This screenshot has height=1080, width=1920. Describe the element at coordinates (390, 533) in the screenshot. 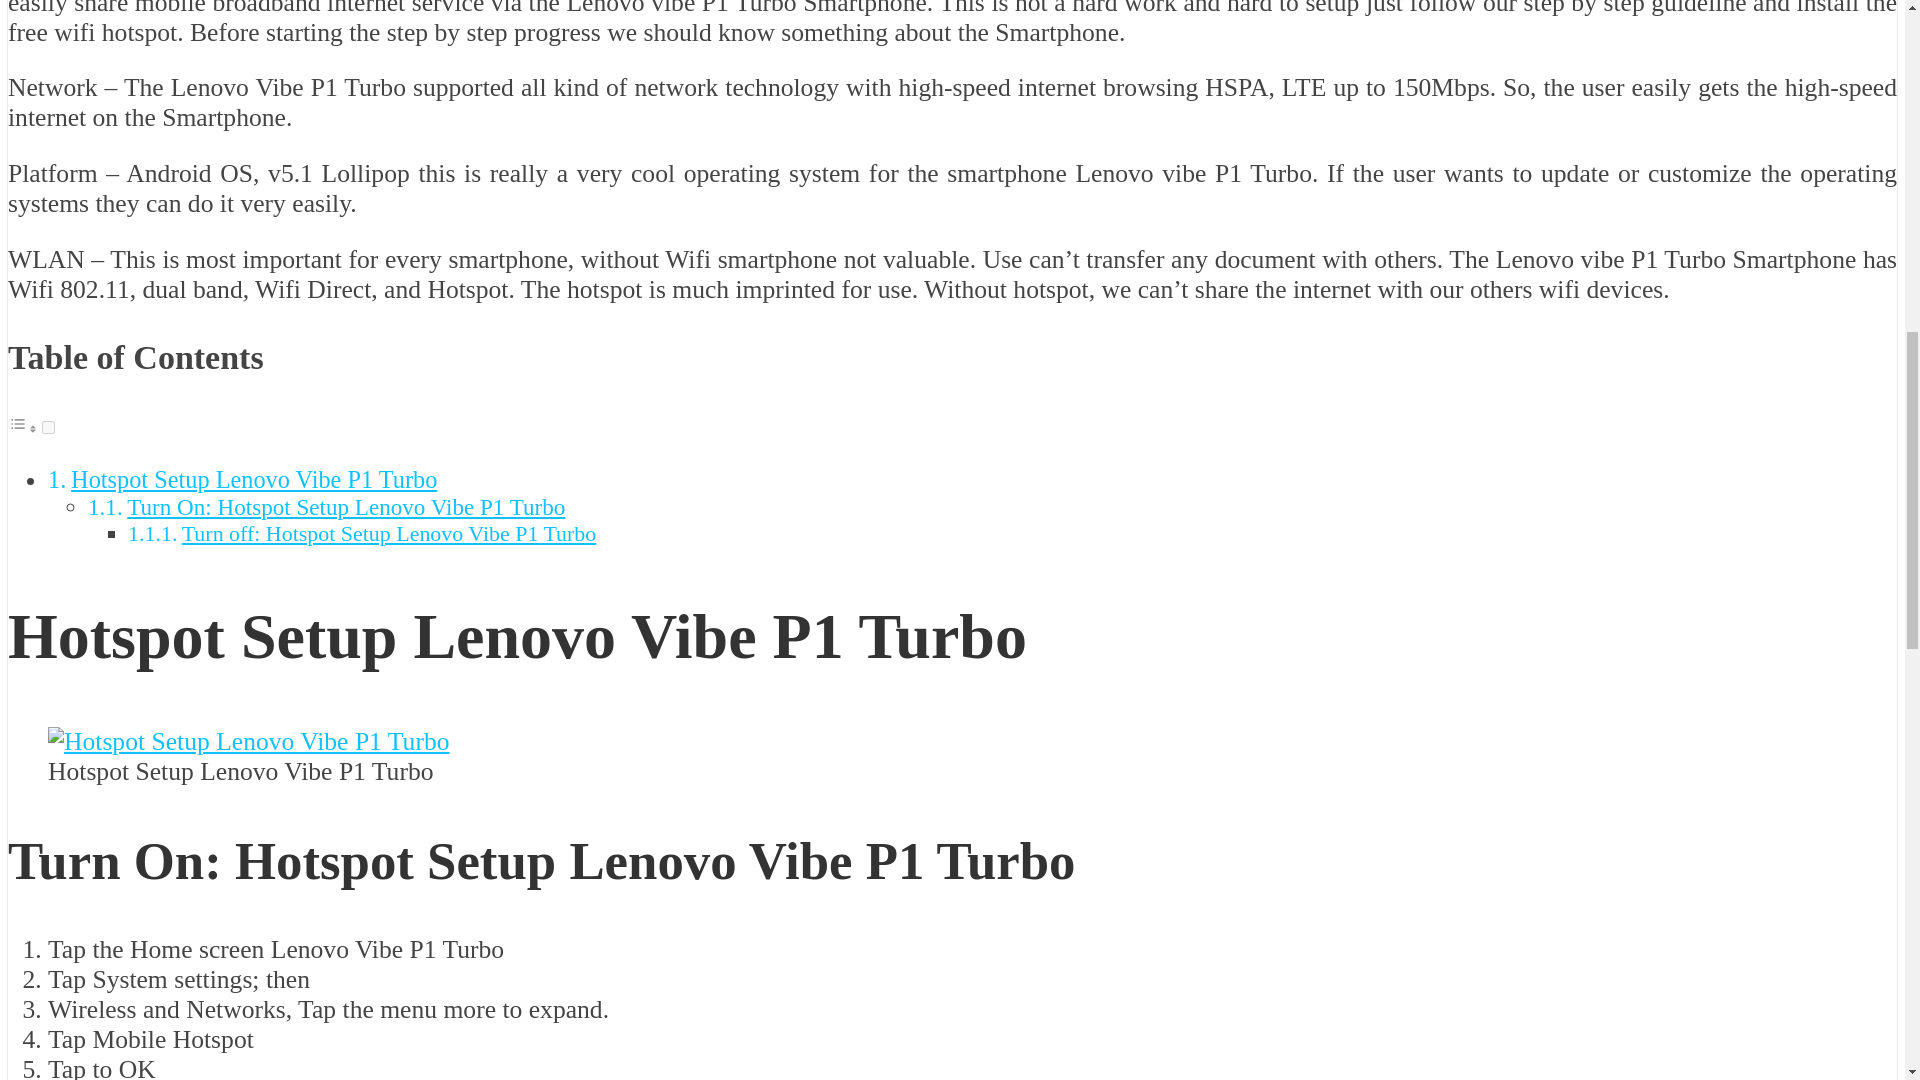

I see `Turn off: Hotspot Setup Lenovo Vibe P1 Turbo` at that location.